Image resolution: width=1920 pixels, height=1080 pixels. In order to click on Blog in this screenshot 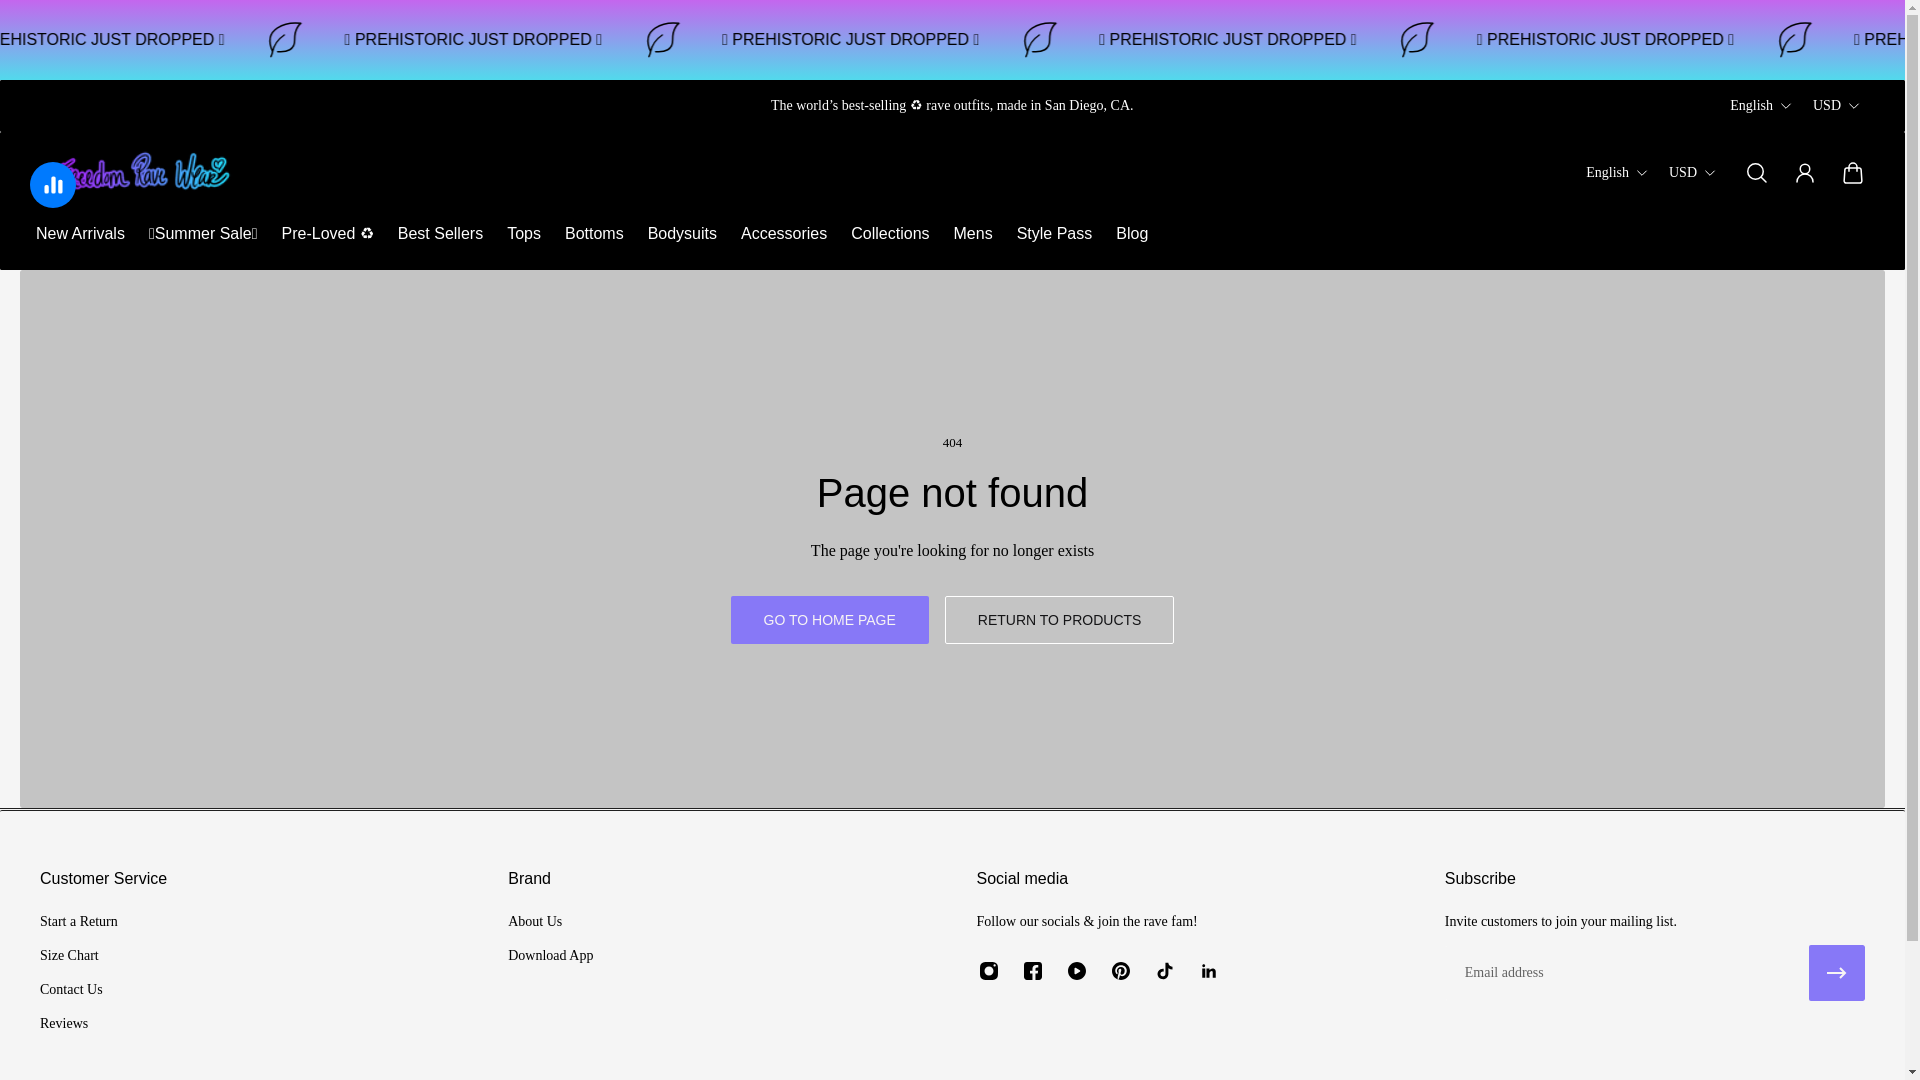, I will do `click(1132, 234)`.